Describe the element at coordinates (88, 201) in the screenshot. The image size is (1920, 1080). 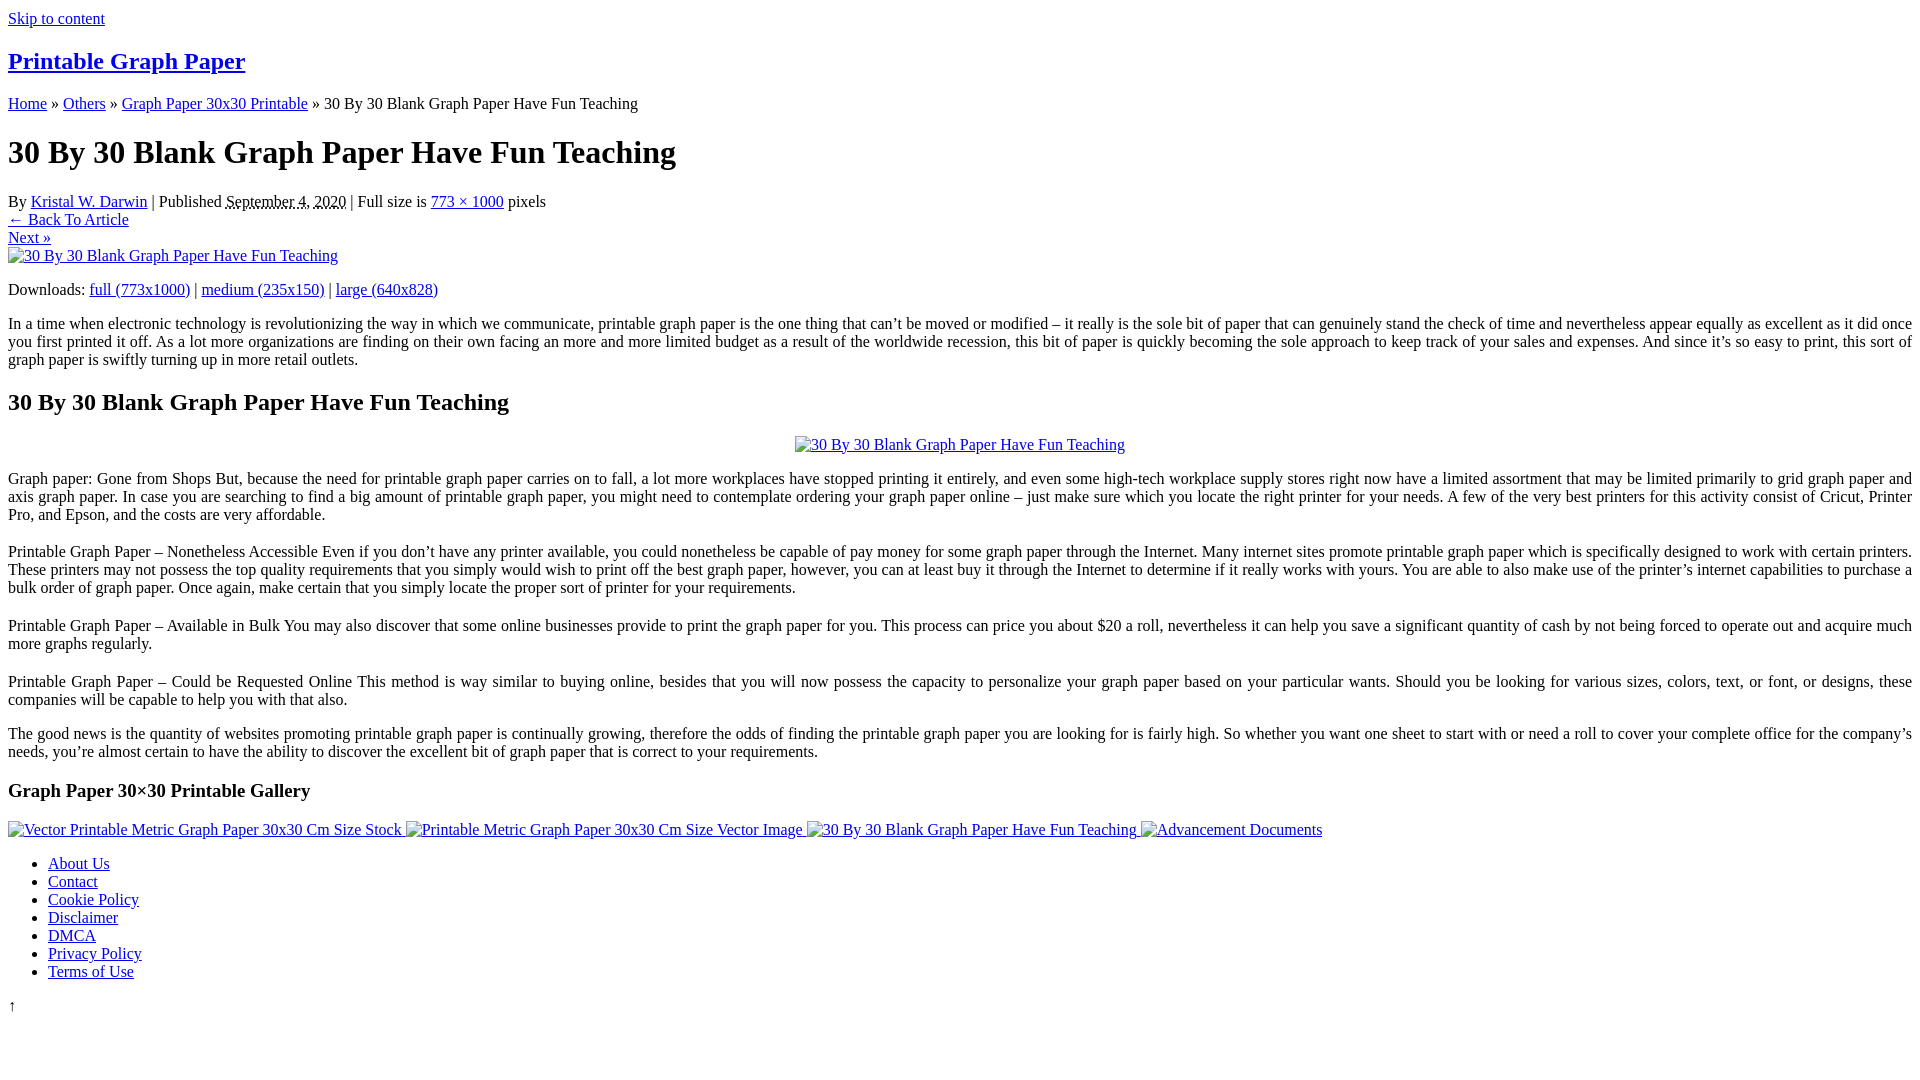
I see `Kristal W. Darwin` at that location.